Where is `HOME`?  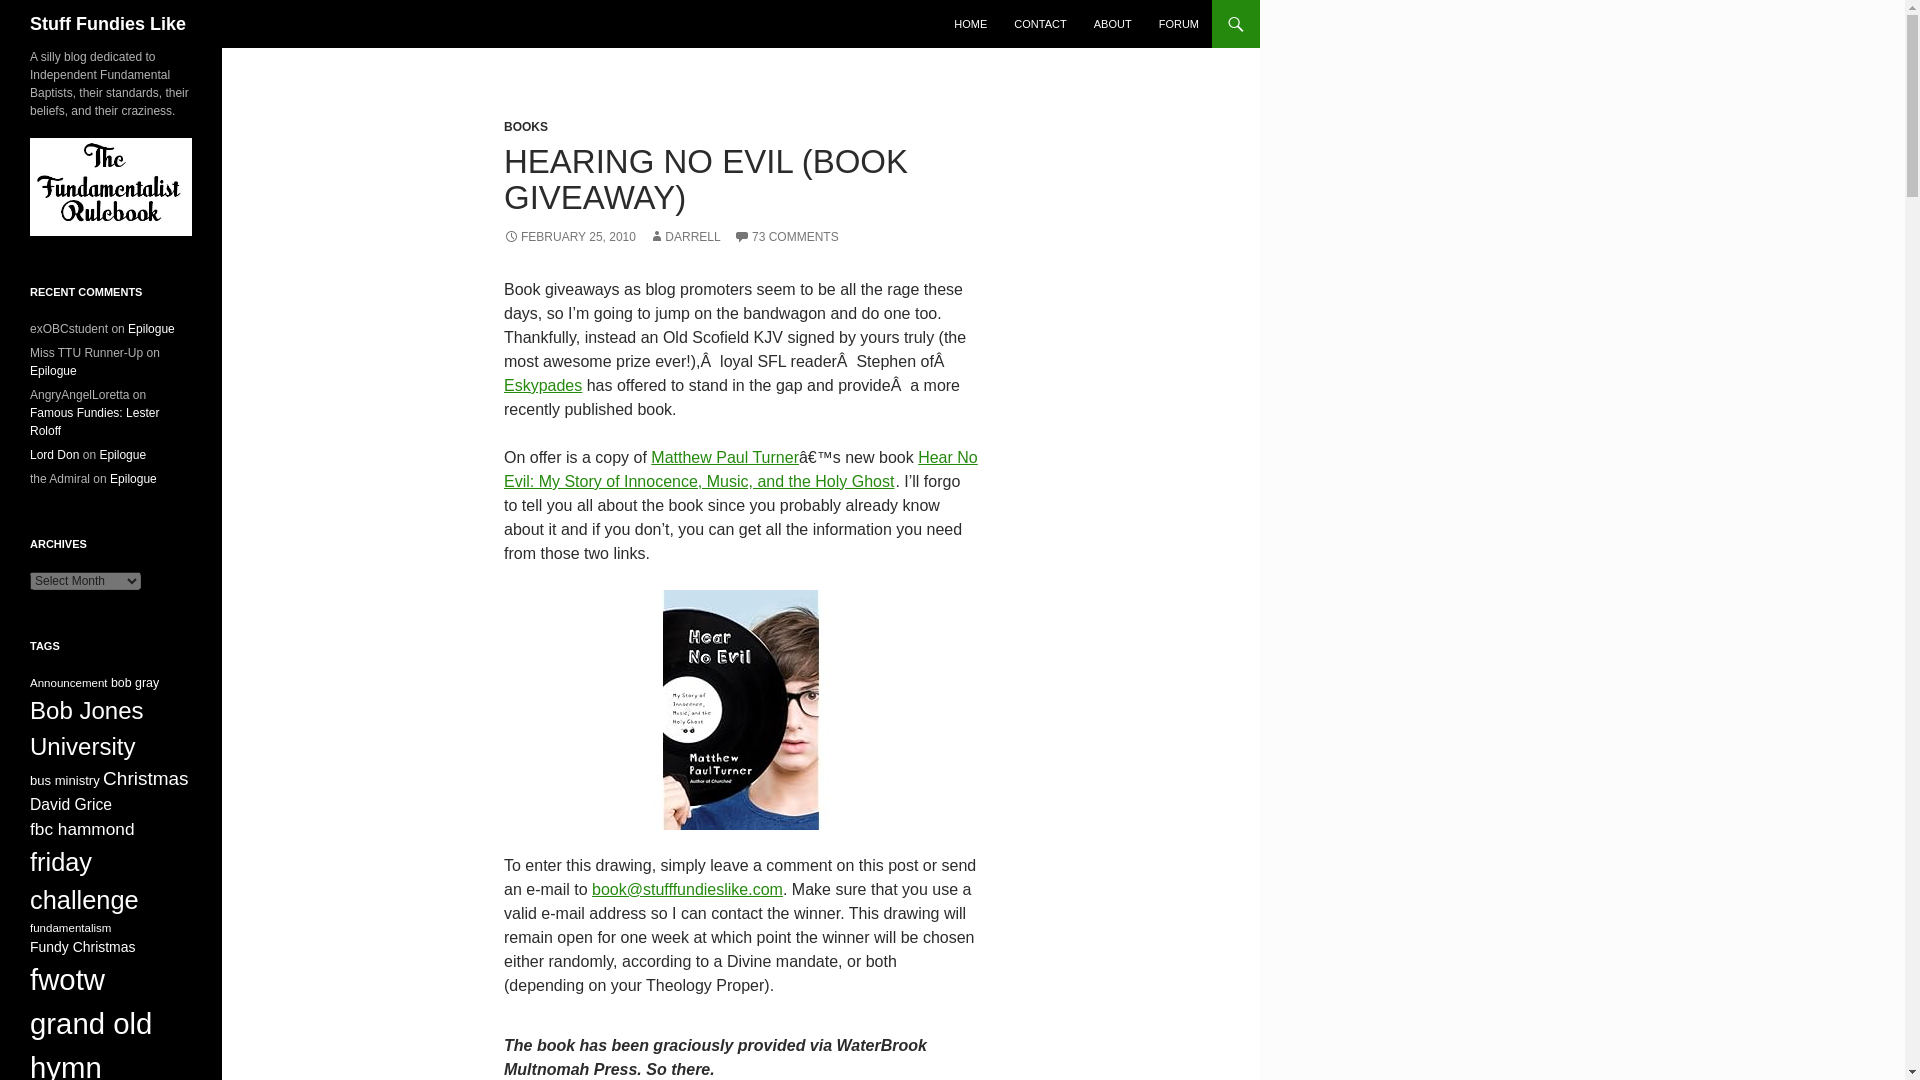 HOME is located at coordinates (970, 24).